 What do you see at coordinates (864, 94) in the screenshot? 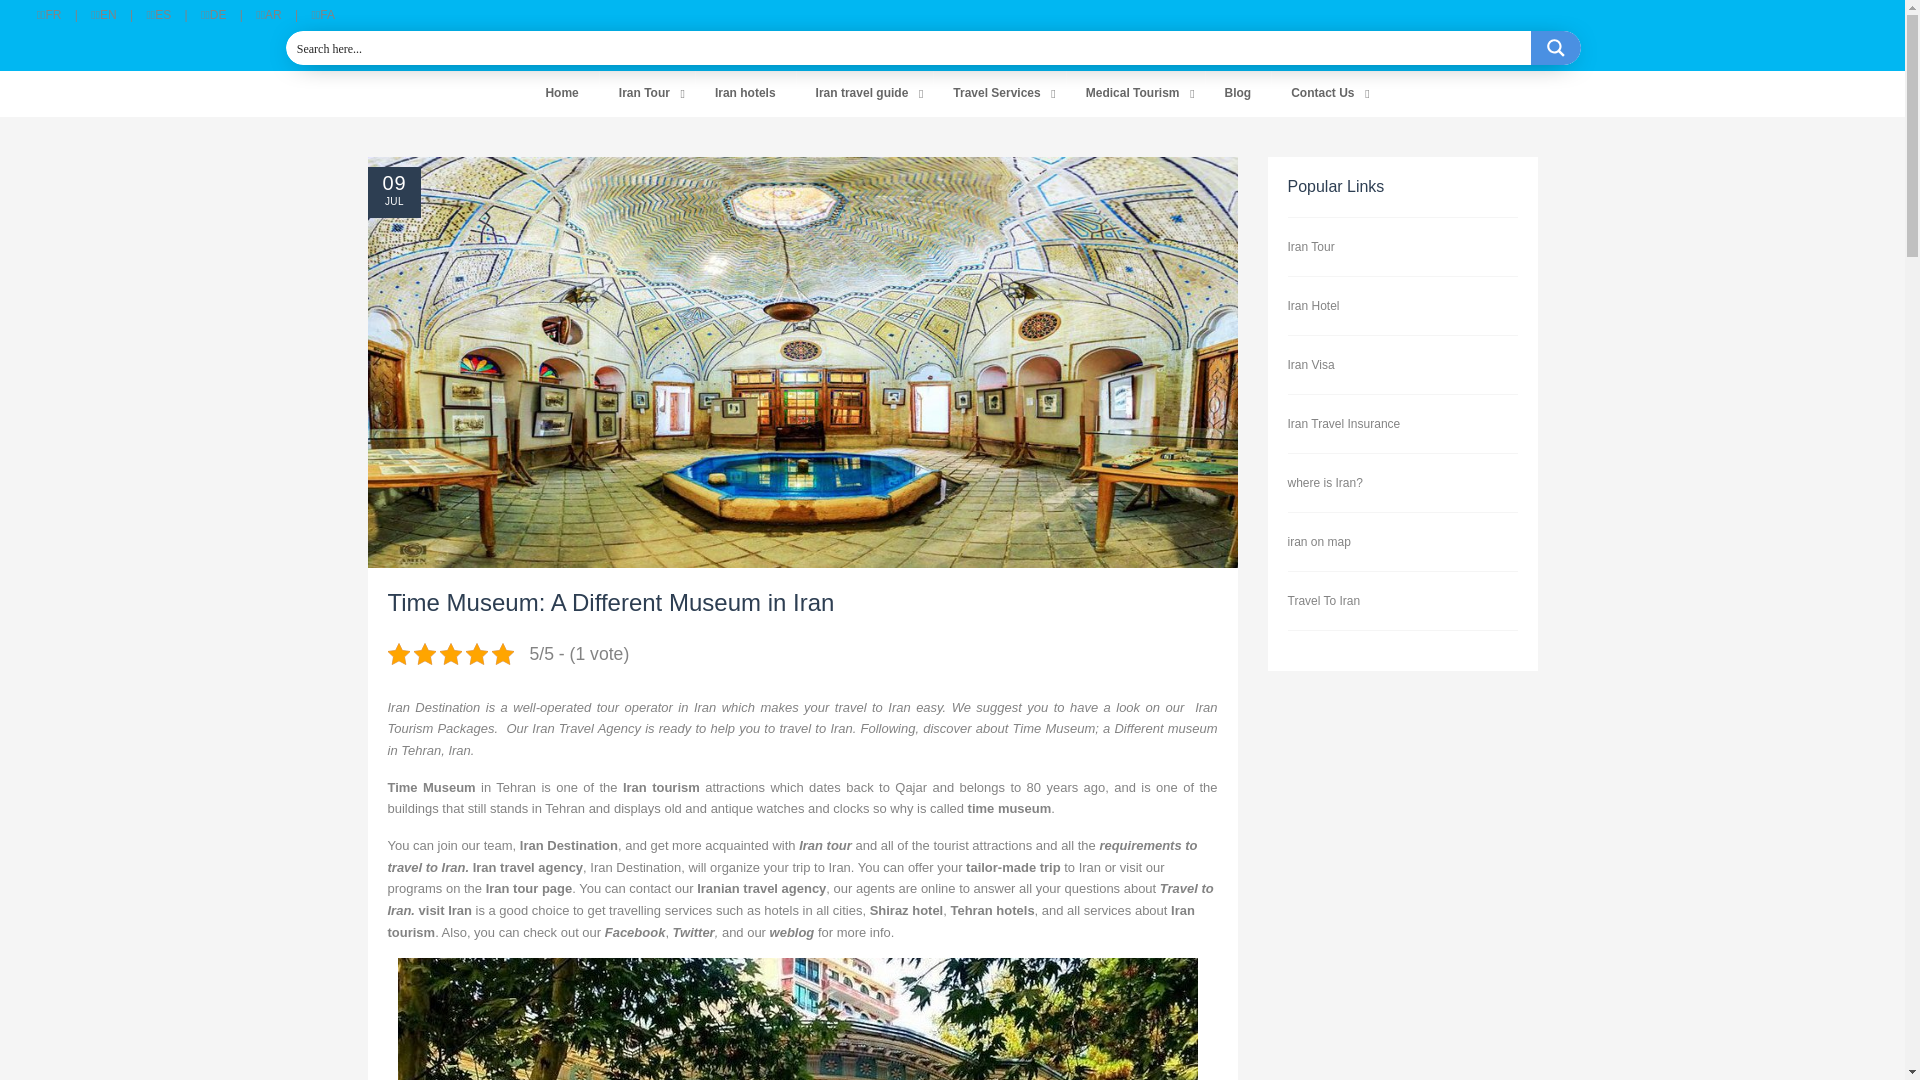
I see `Iran travel guide` at bounding box center [864, 94].